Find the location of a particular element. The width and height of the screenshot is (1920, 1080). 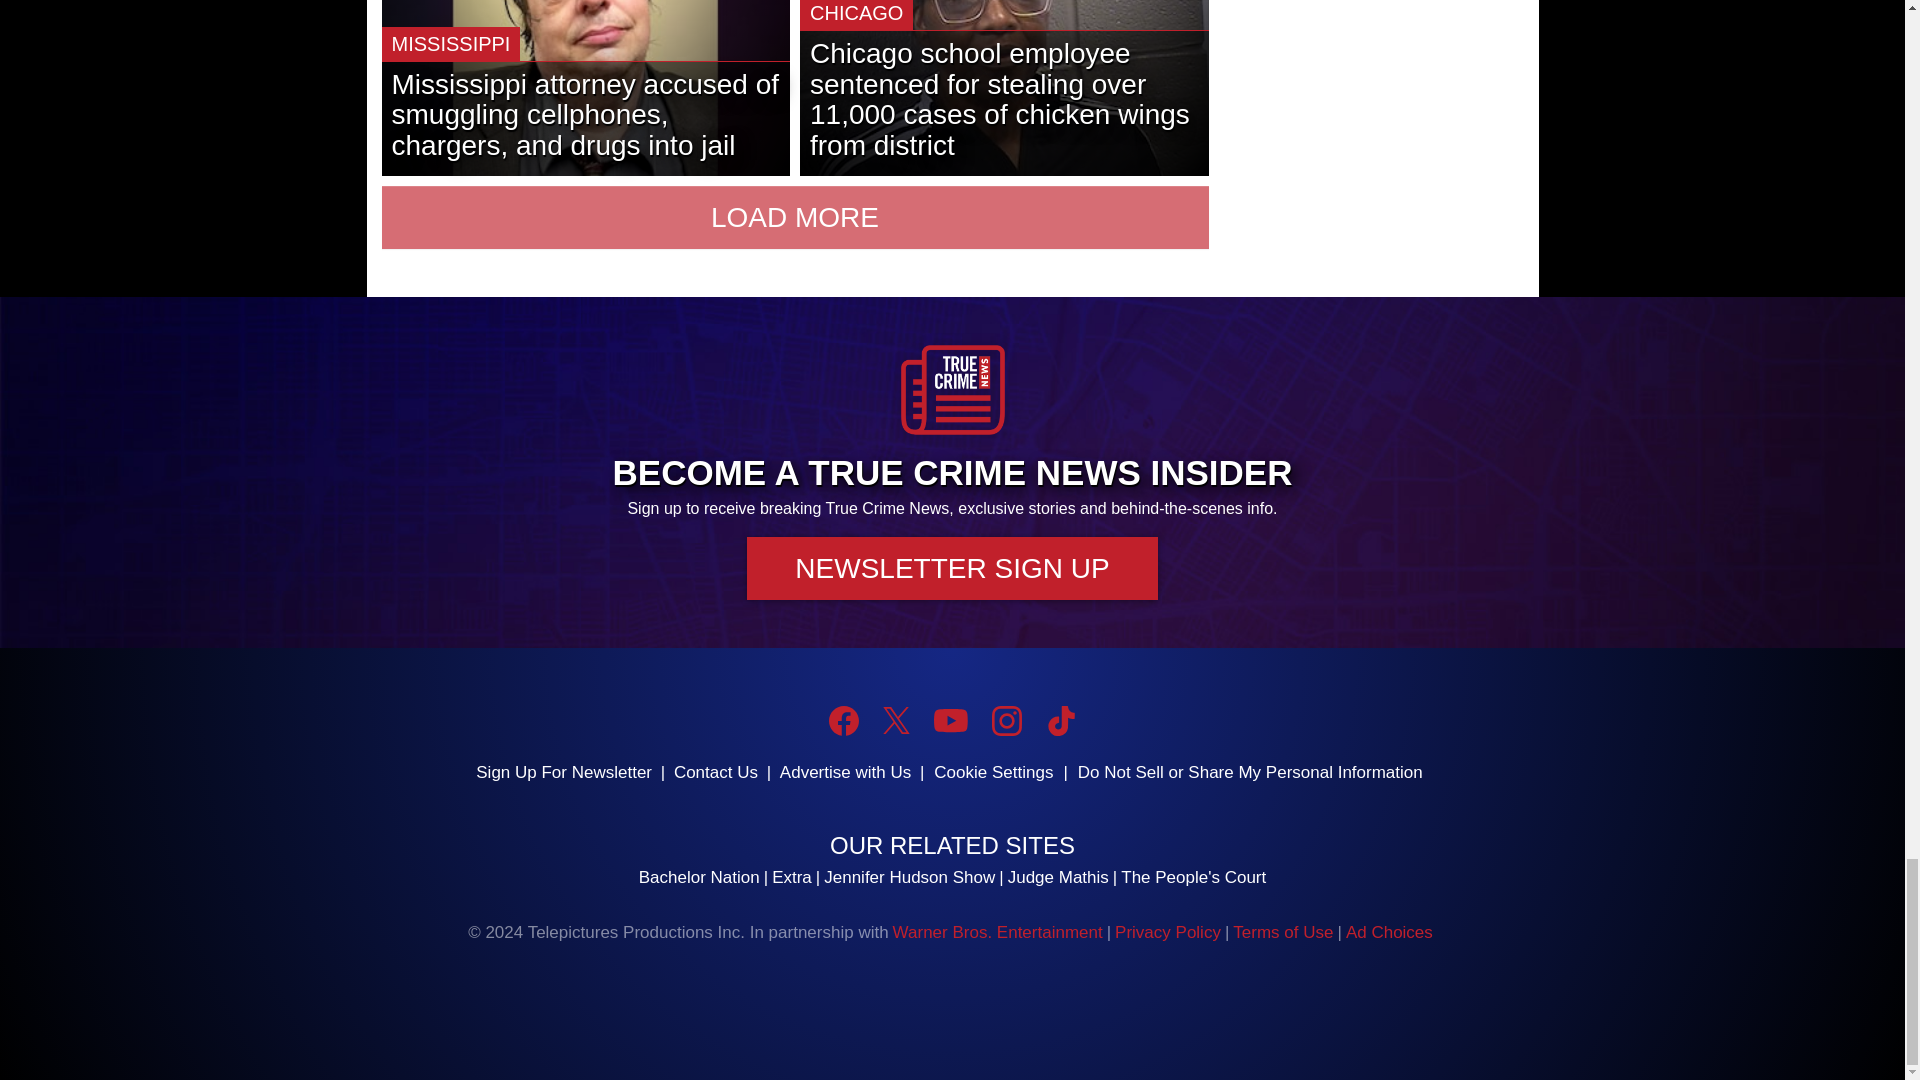

Instagram is located at coordinates (1006, 720).